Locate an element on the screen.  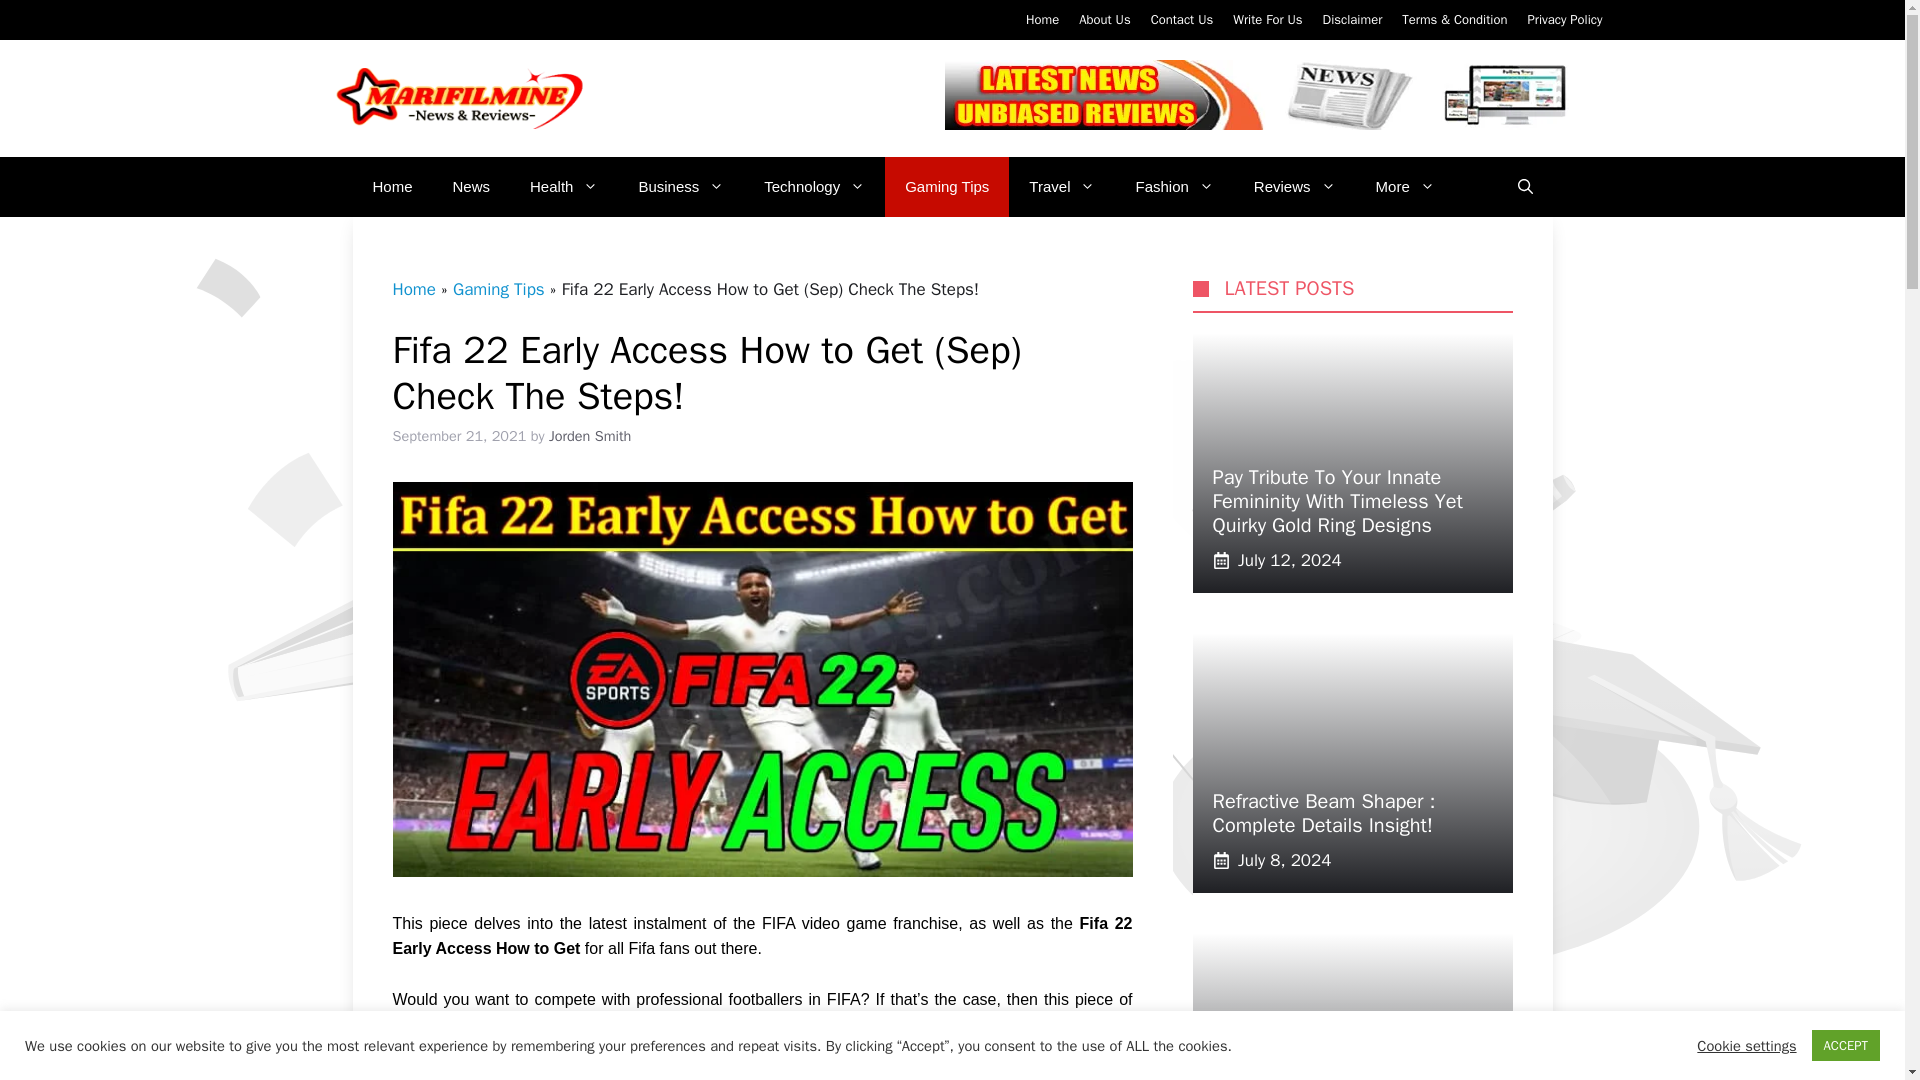
Write For Us is located at coordinates (1266, 19).